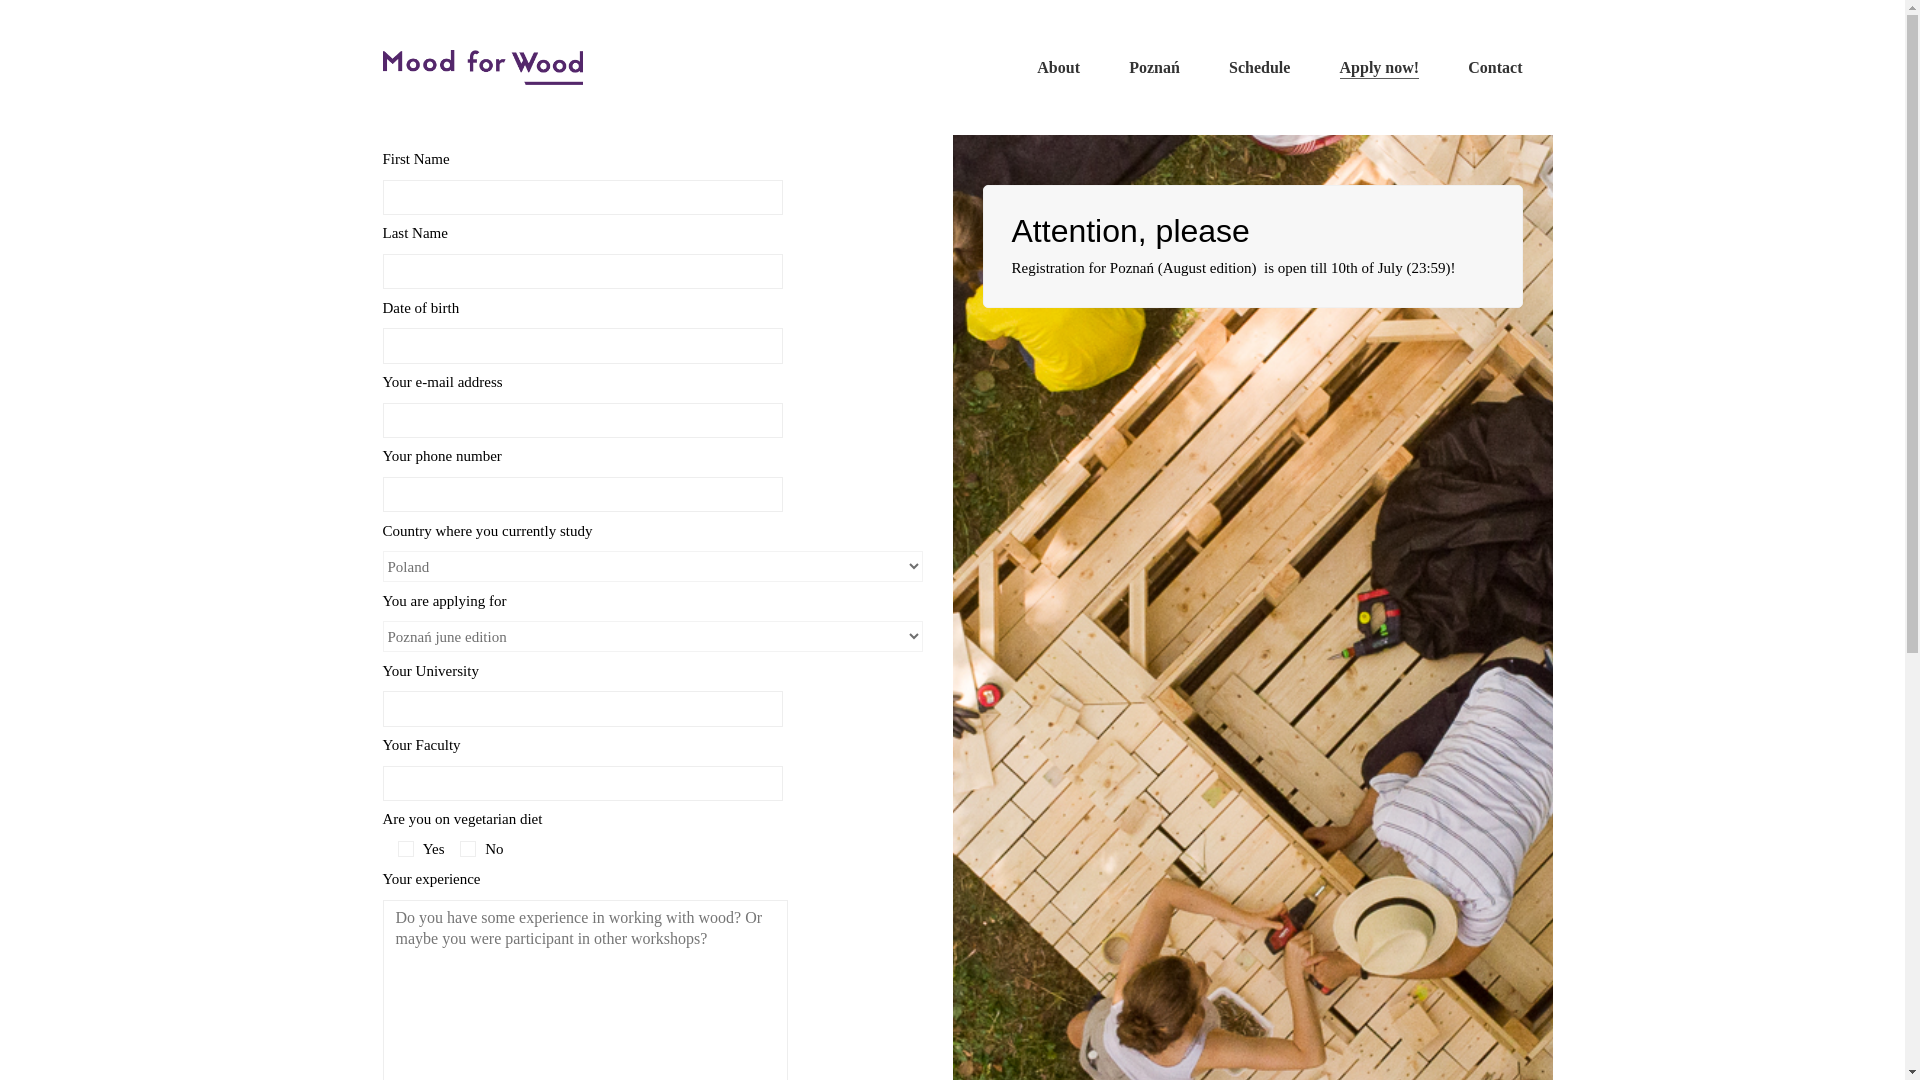 The image size is (1920, 1080). What do you see at coordinates (1058, 67) in the screenshot?
I see `About` at bounding box center [1058, 67].